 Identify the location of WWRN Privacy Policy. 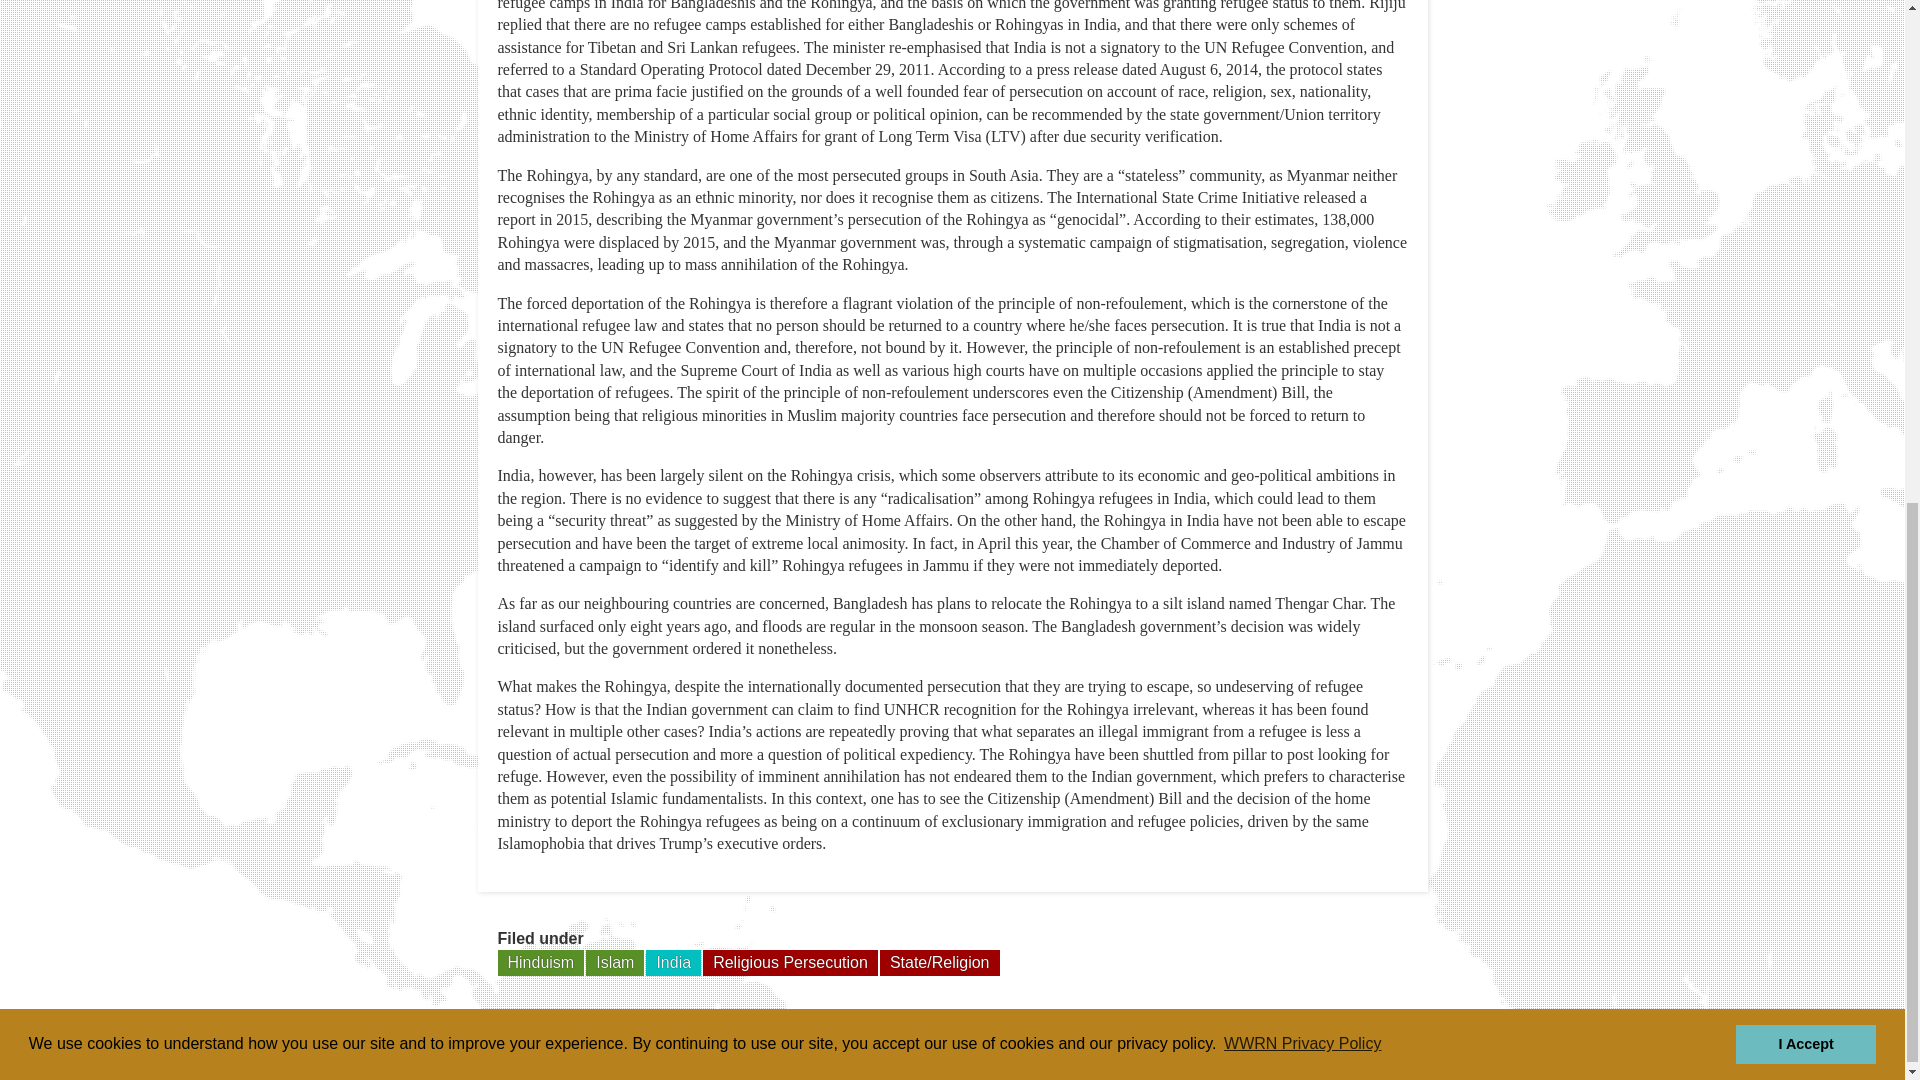
(1302, 100).